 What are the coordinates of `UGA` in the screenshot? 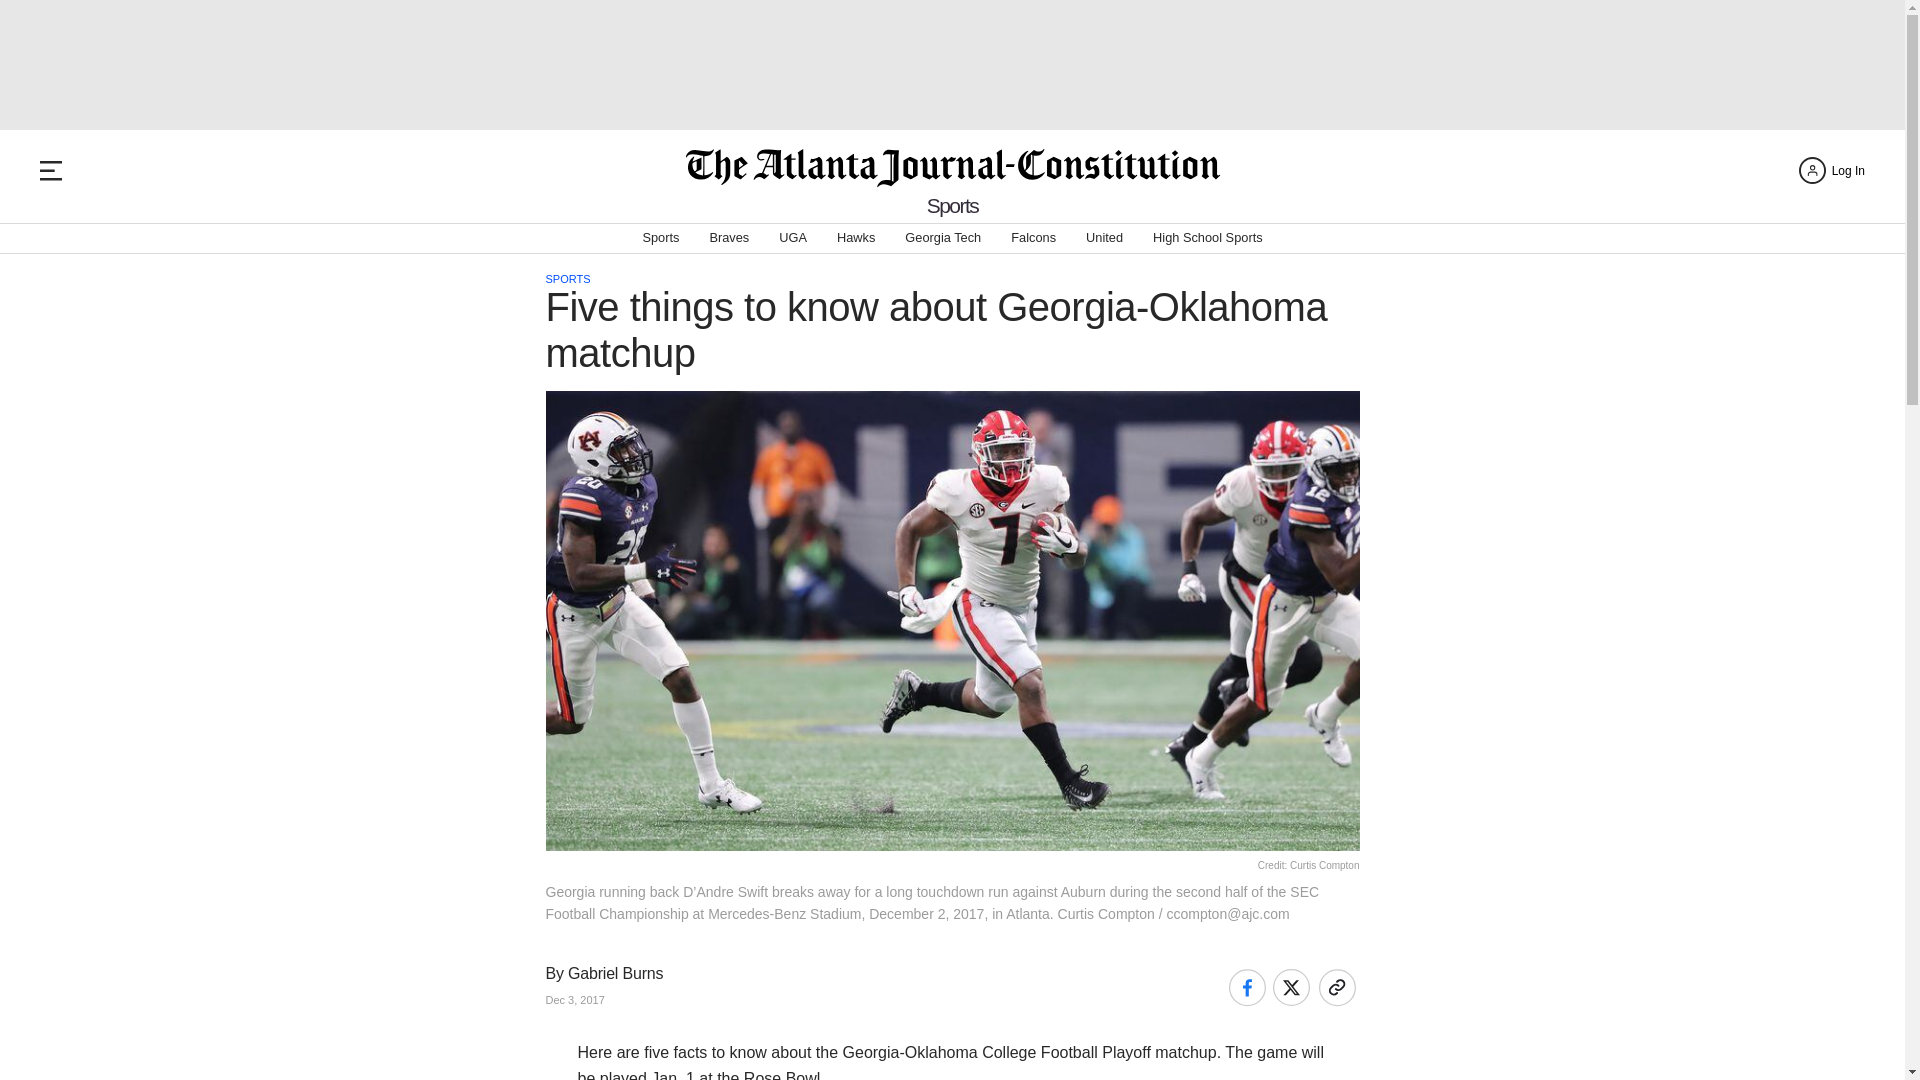 It's located at (792, 238).